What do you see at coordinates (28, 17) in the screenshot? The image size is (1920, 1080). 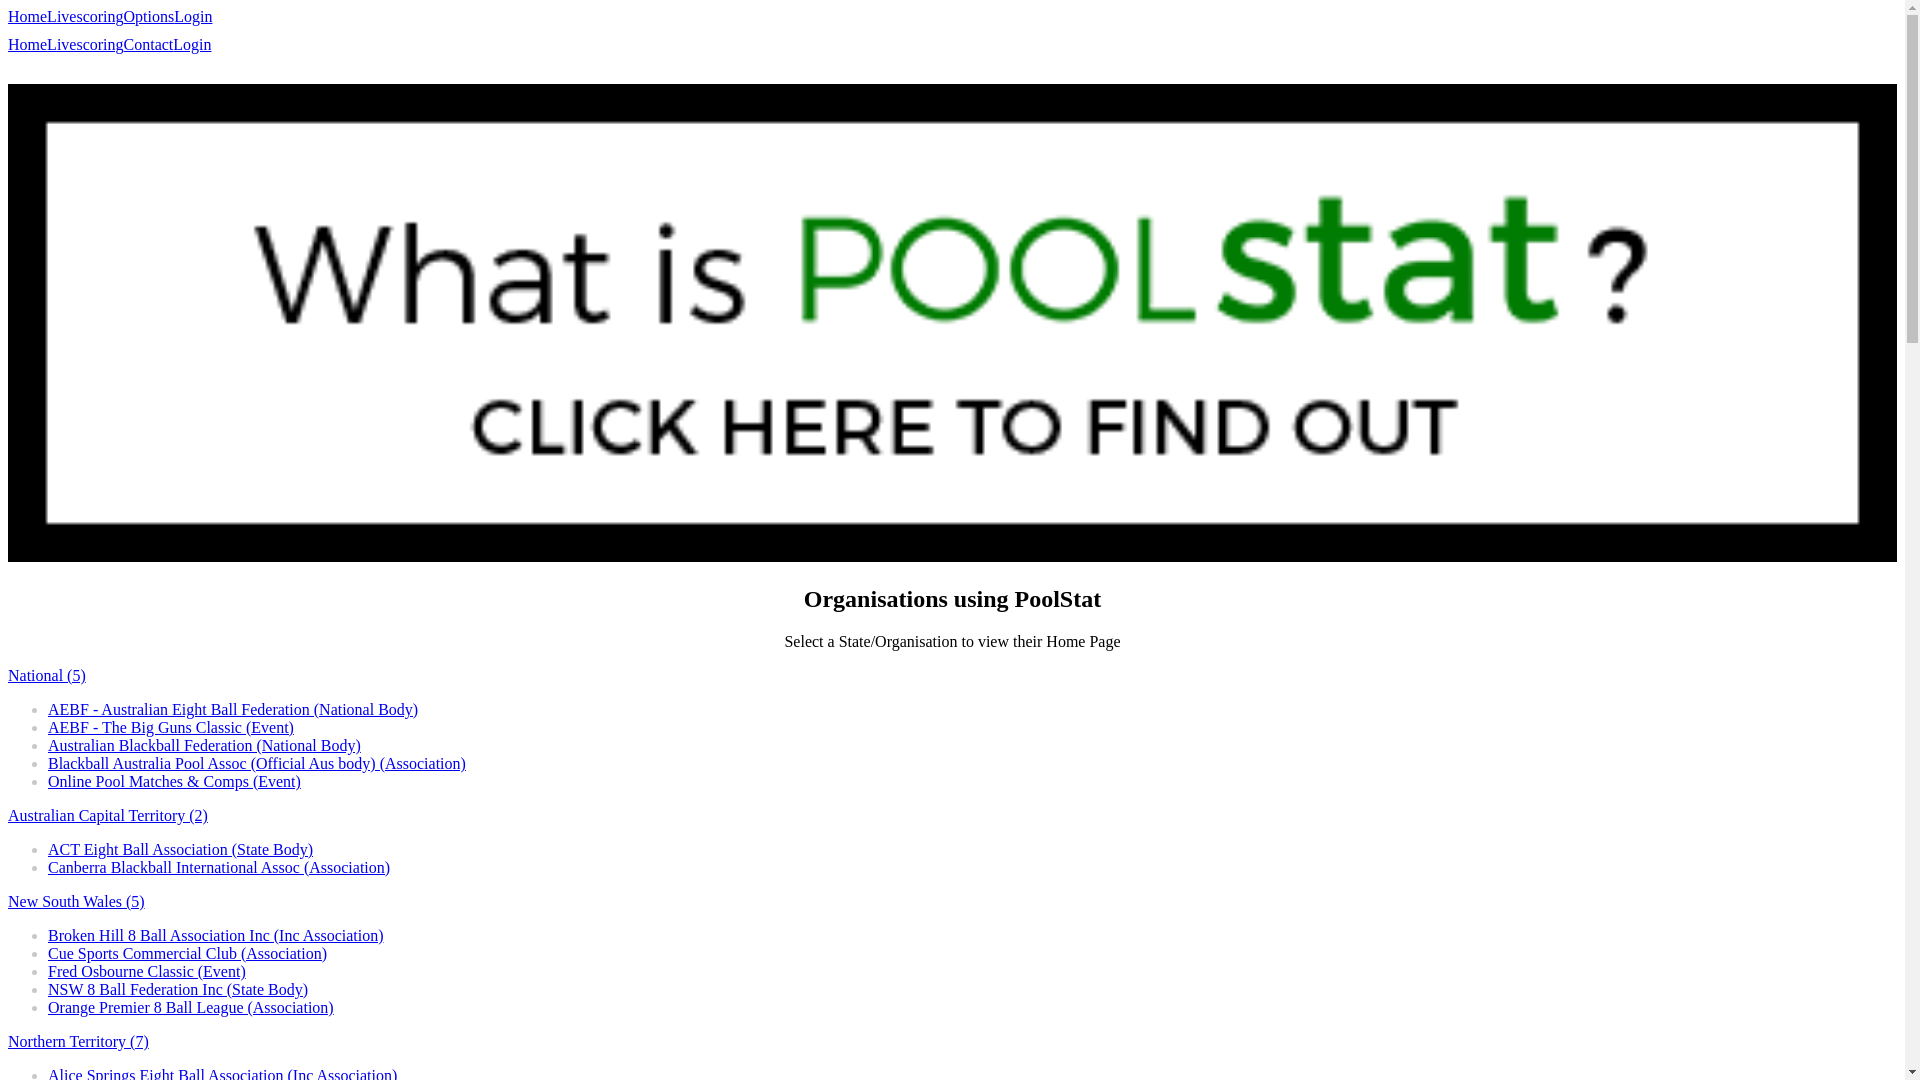 I see `Home` at bounding box center [28, 17].